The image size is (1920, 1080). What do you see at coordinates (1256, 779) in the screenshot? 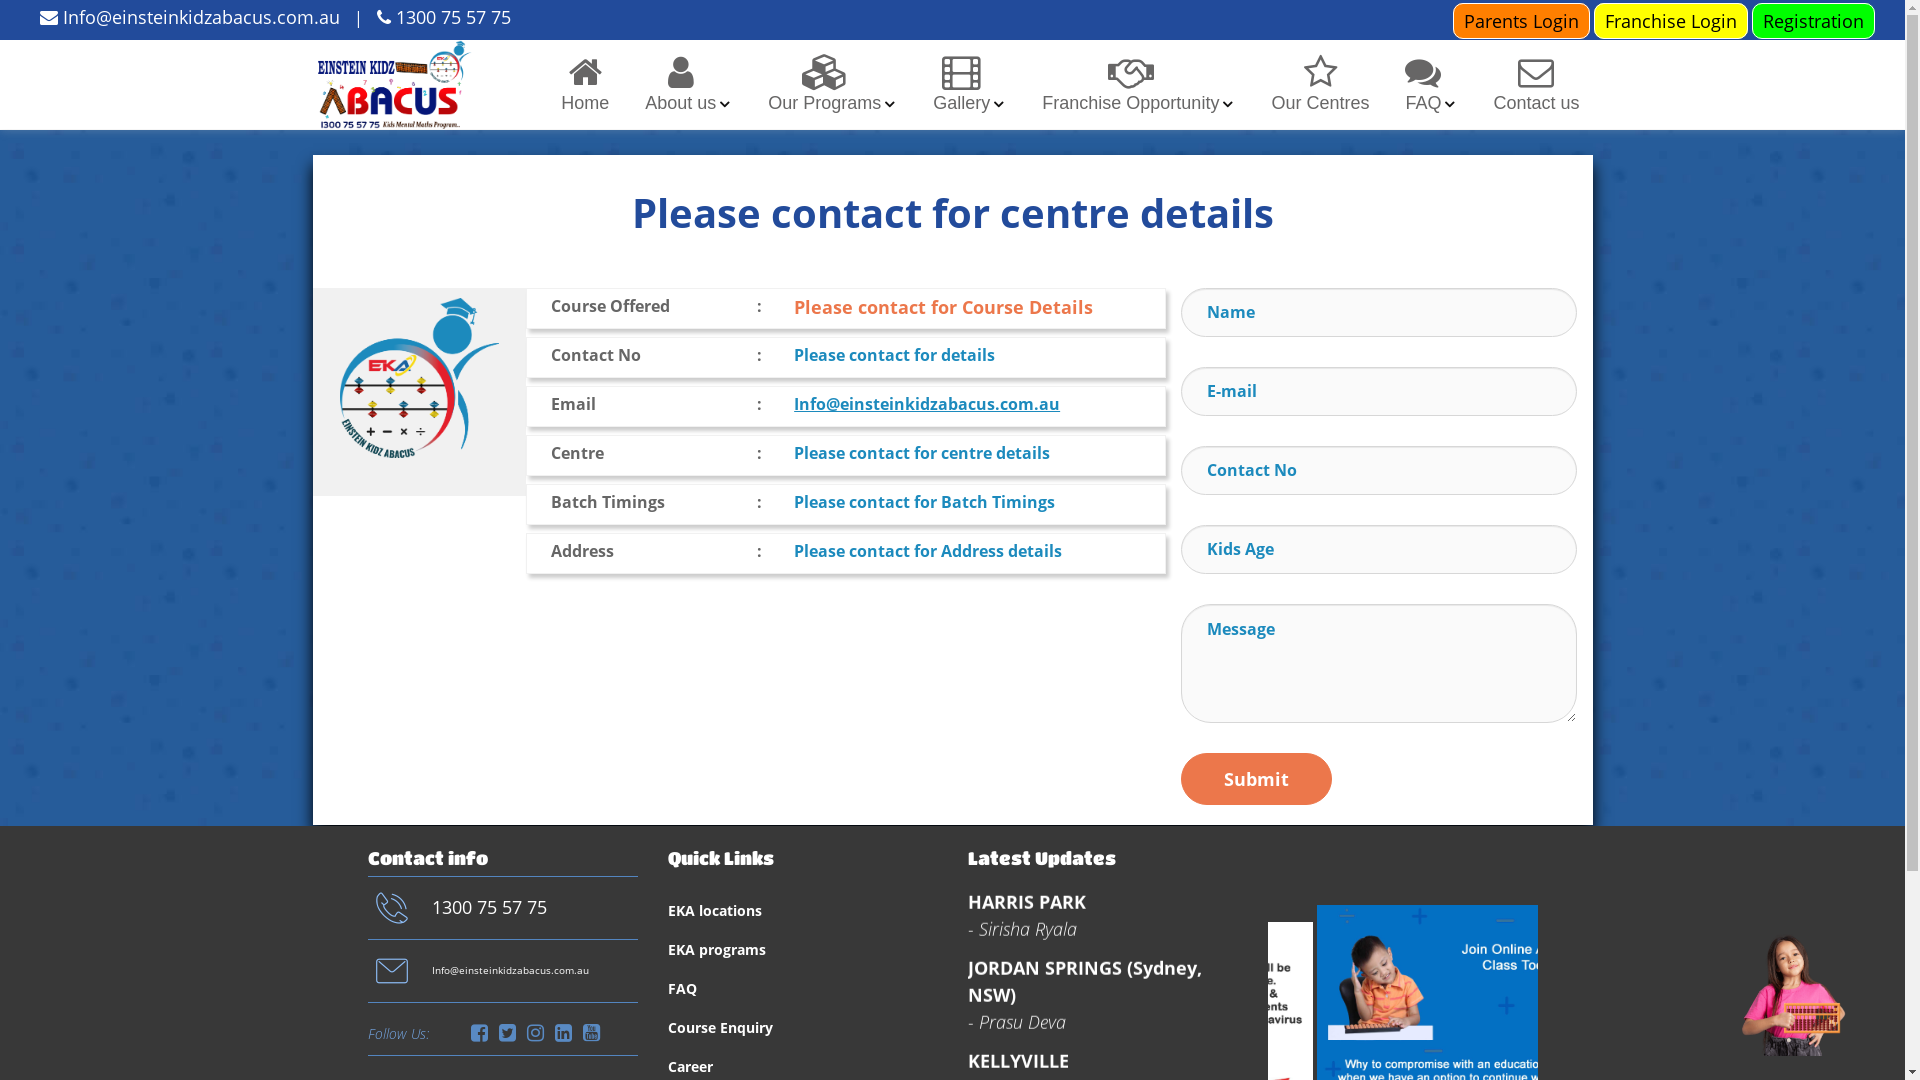
I see `Submit` at bounding box center [1256, 779].